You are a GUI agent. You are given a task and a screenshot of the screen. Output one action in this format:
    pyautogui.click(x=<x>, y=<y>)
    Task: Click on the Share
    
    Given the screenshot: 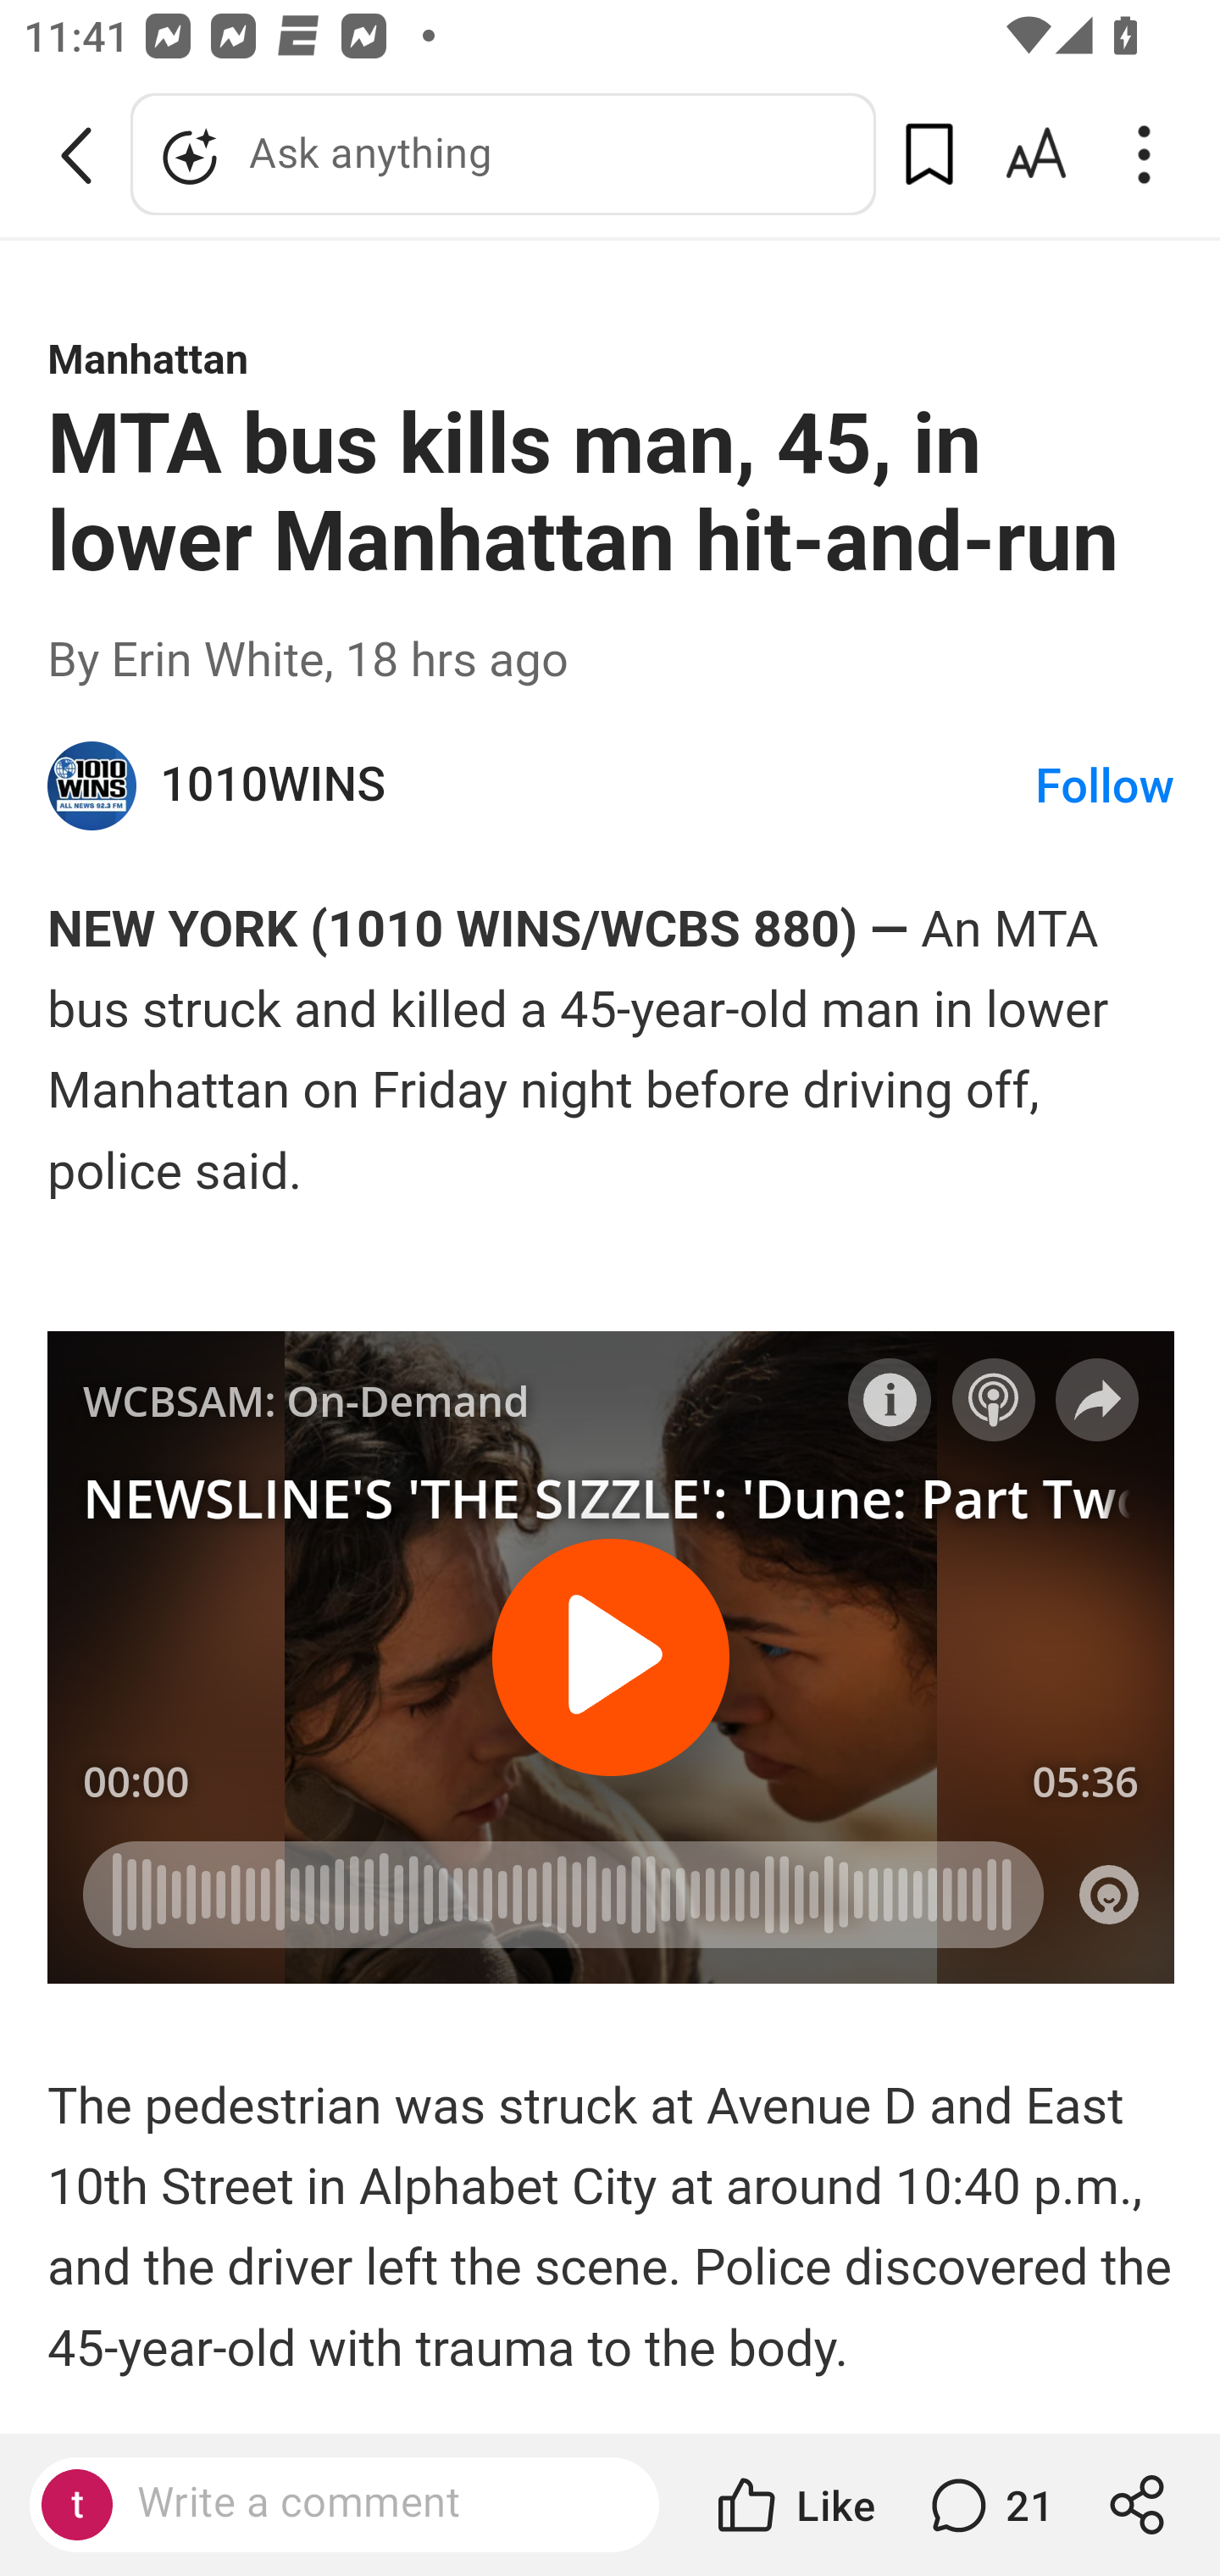 What is the action you would take?
    pyautogui.click(x=1098, y=1398)
    